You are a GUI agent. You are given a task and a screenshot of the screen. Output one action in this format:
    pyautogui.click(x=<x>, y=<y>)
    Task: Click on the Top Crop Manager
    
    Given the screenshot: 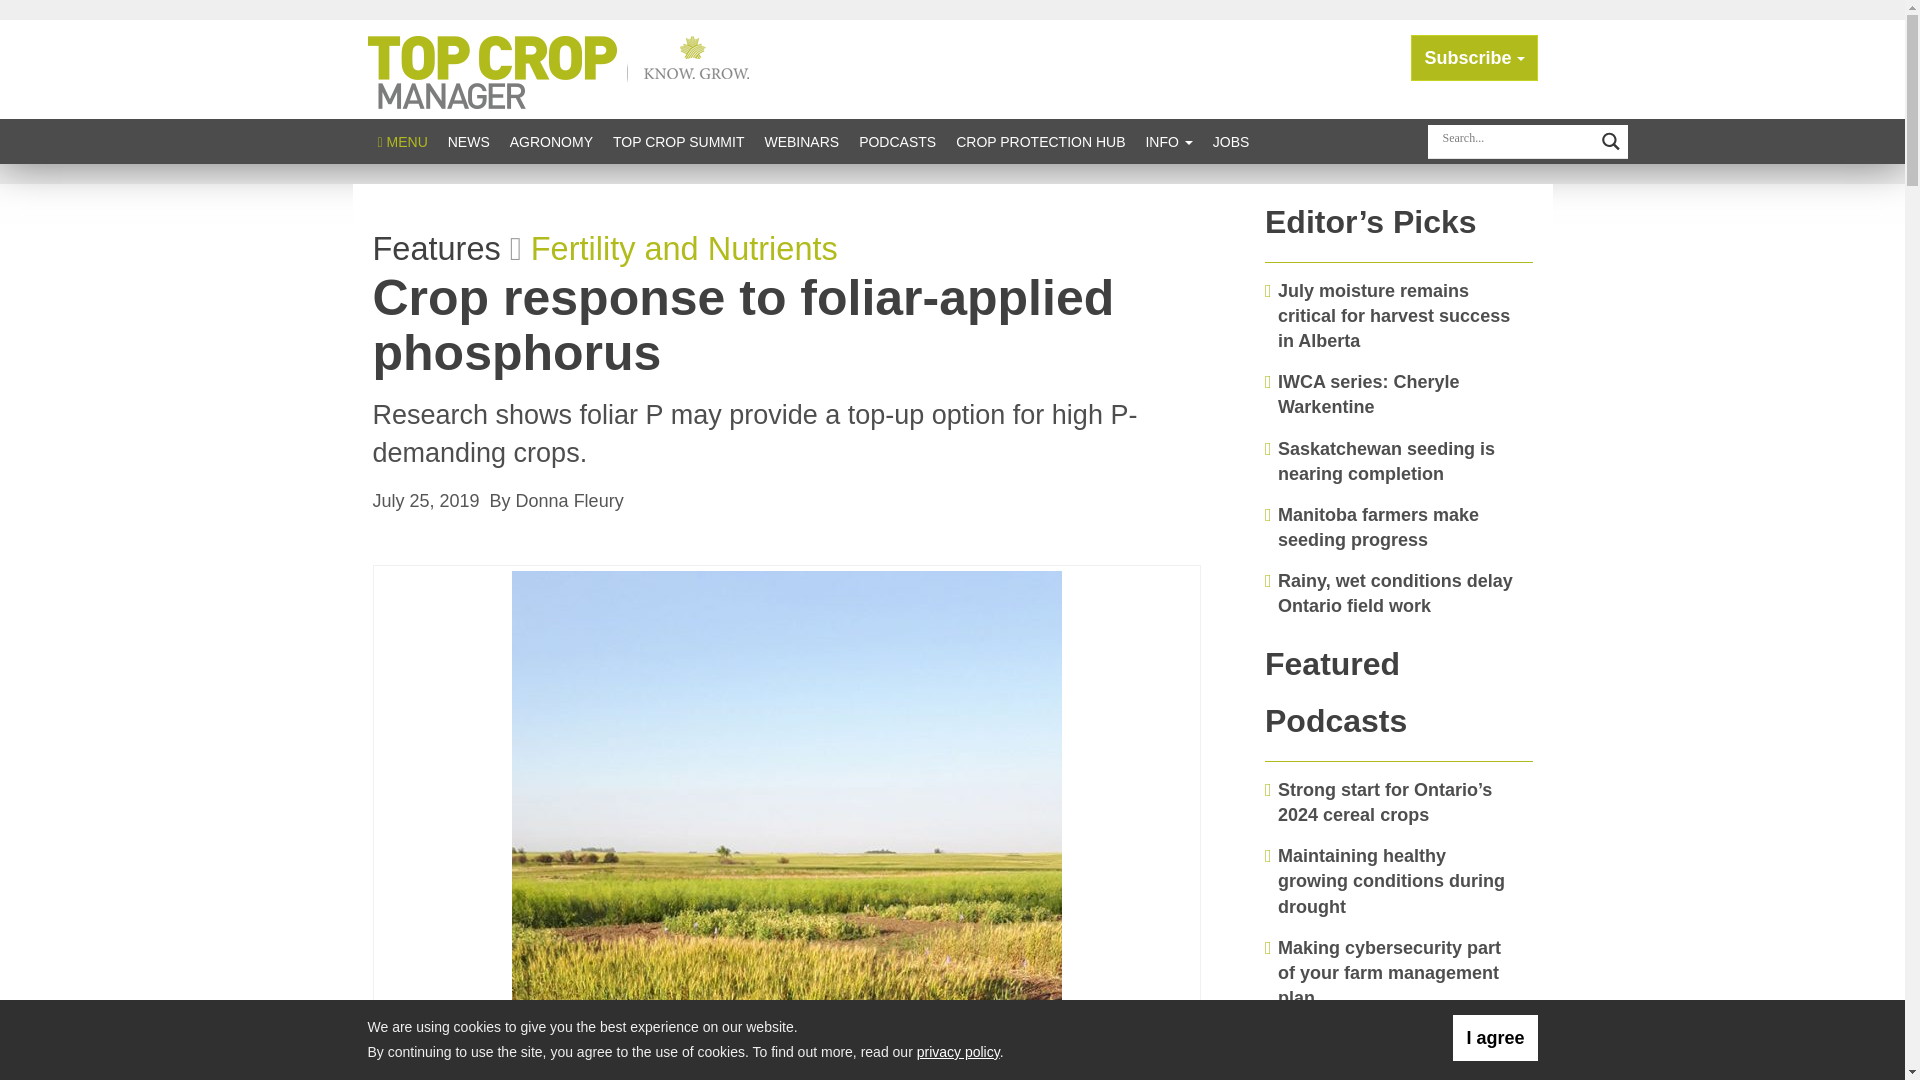 What is the action you would take?
    pyautogui.click(x=563, y=68)
    